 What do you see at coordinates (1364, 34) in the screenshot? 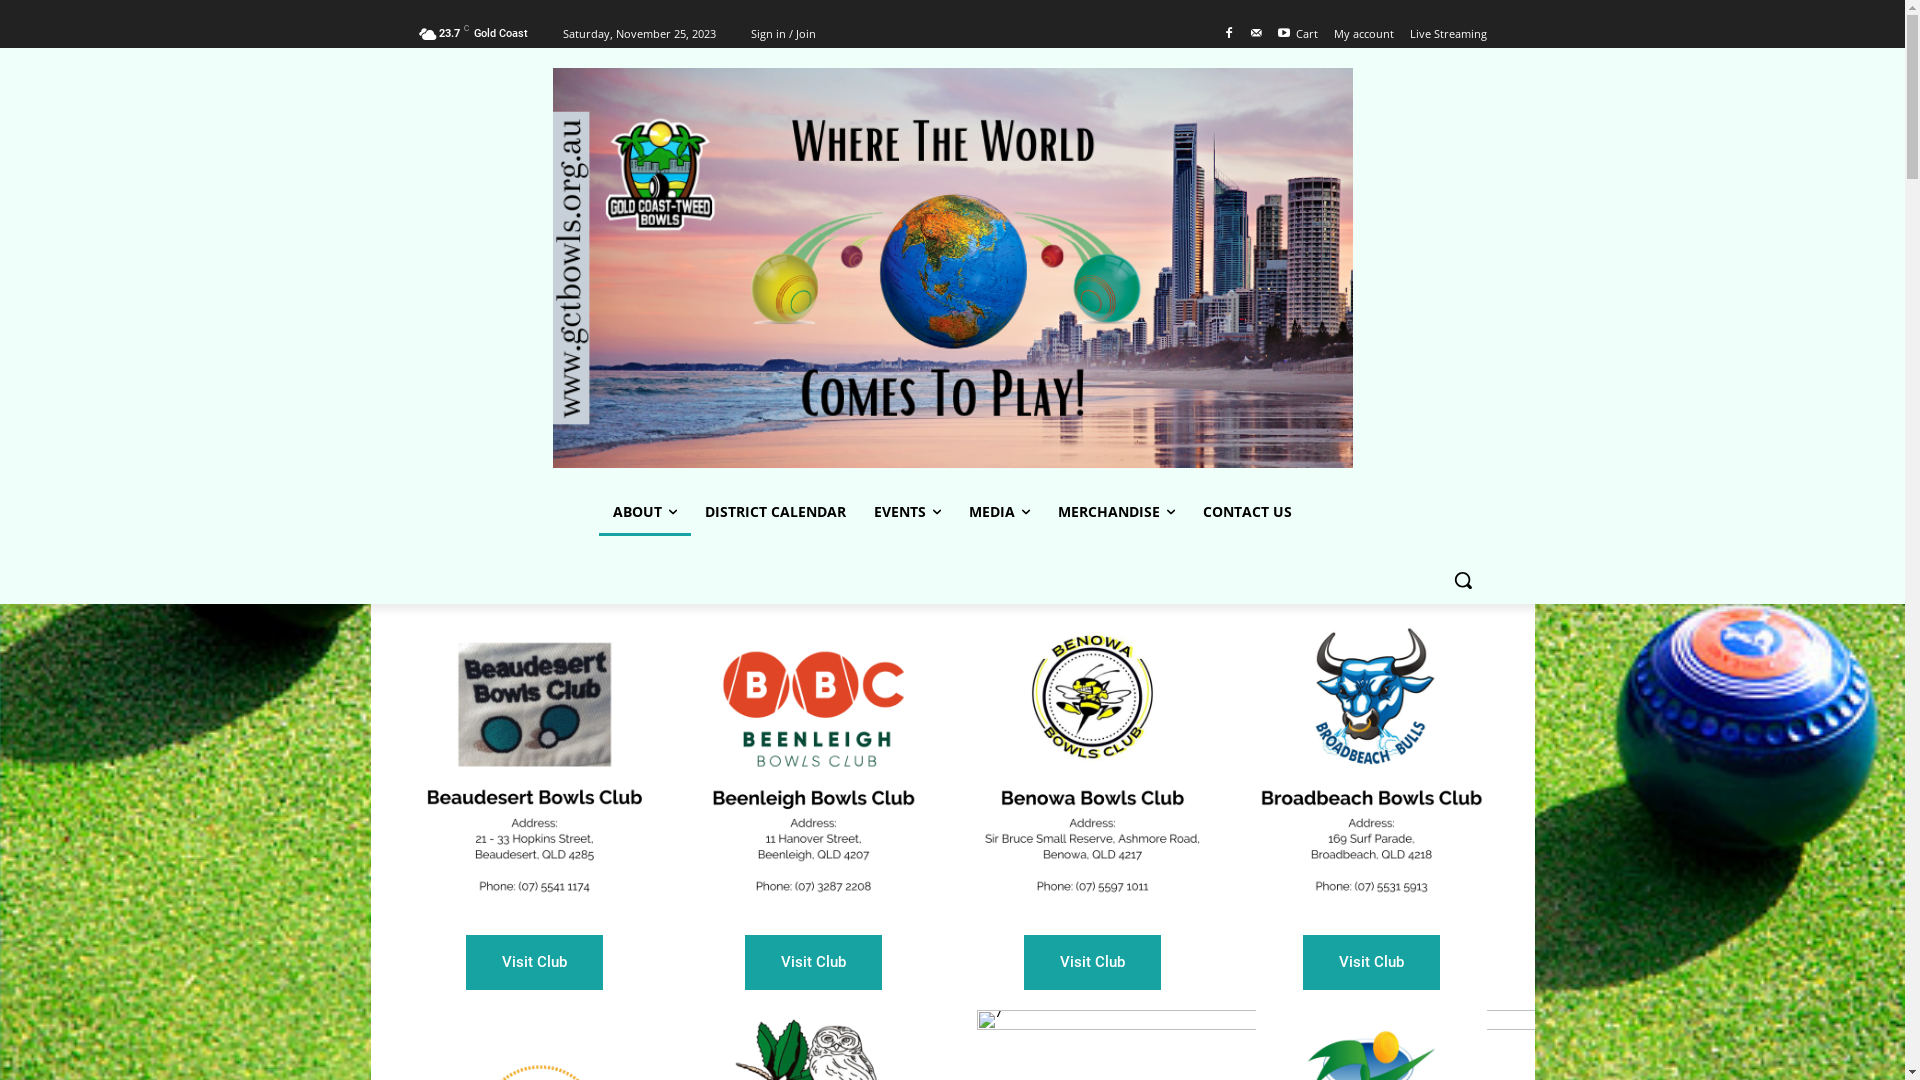
I see `My account` at bounding box center [1364, 34].